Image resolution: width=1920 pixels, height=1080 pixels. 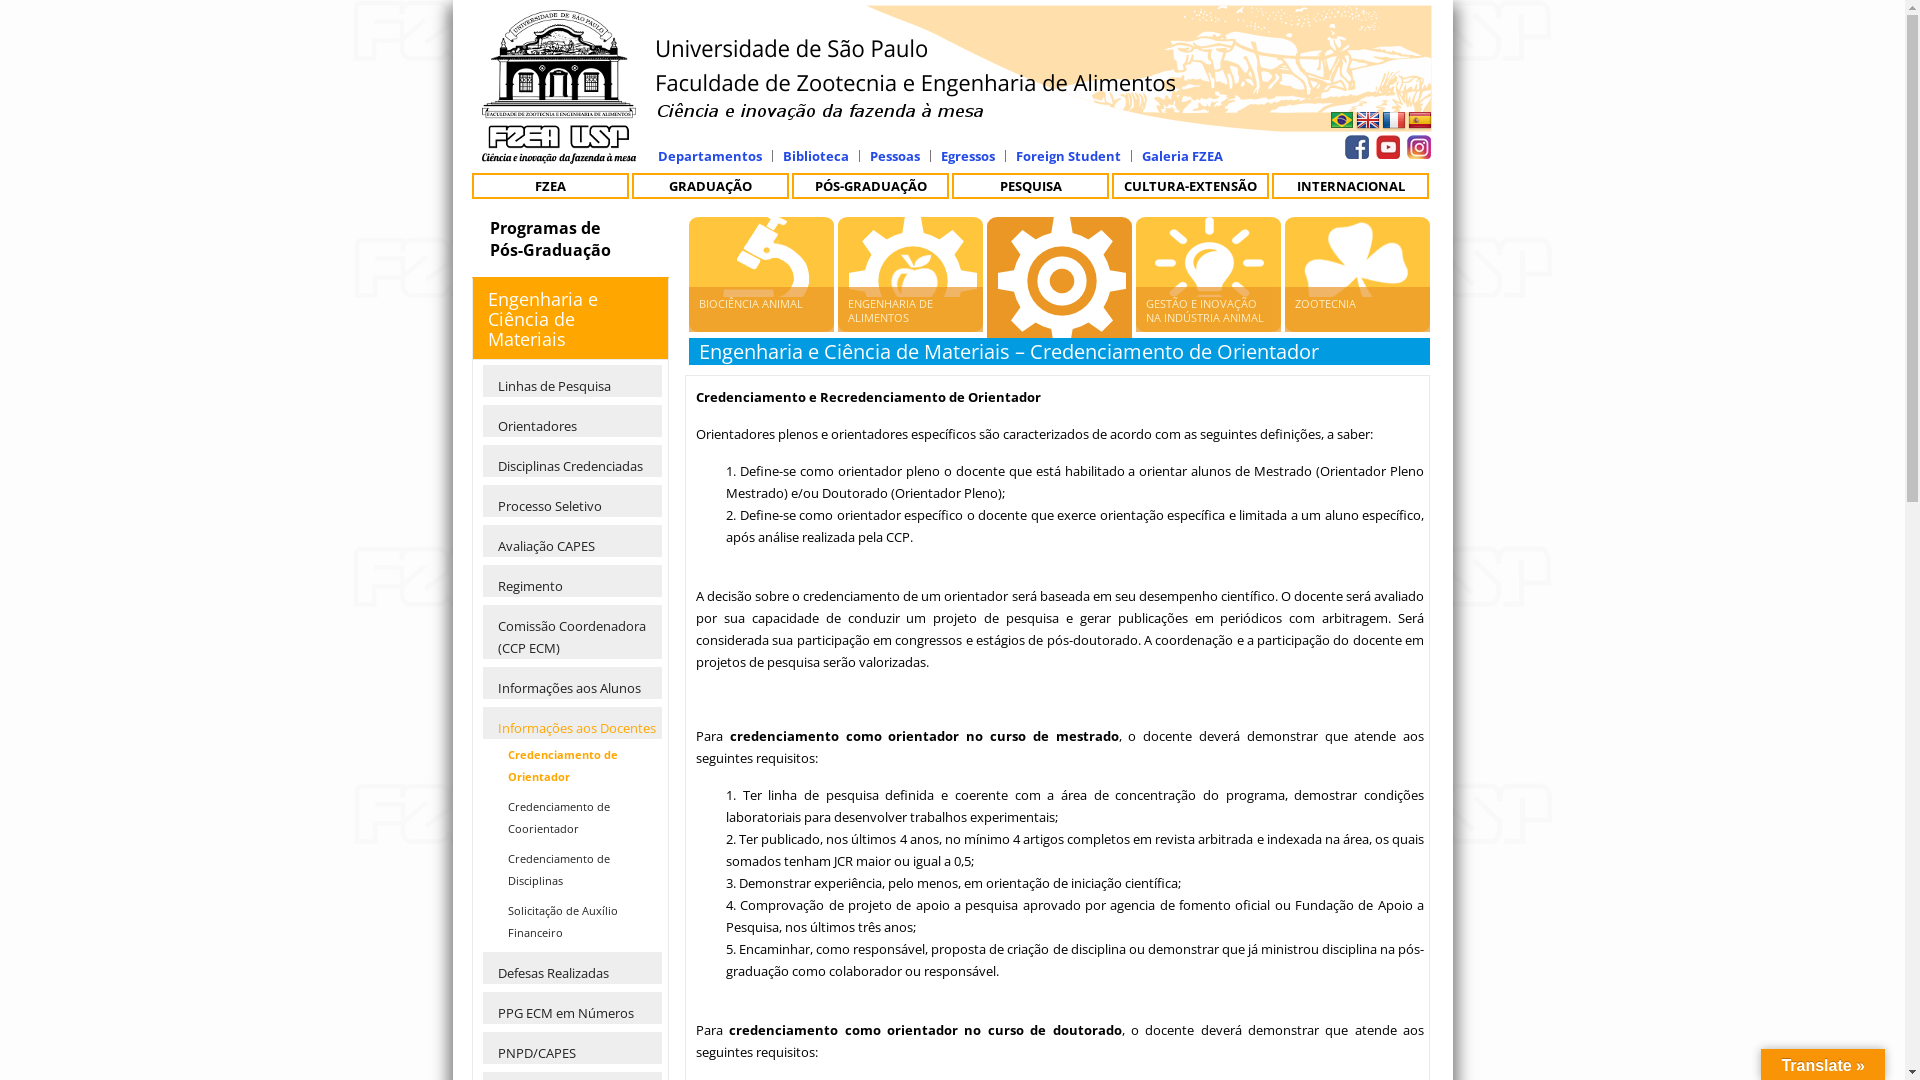 What do you see at coordinates (577, 870) in the screenshot?
I see `Credenciamento de Disciplinas` at bounding box center [577, 870].